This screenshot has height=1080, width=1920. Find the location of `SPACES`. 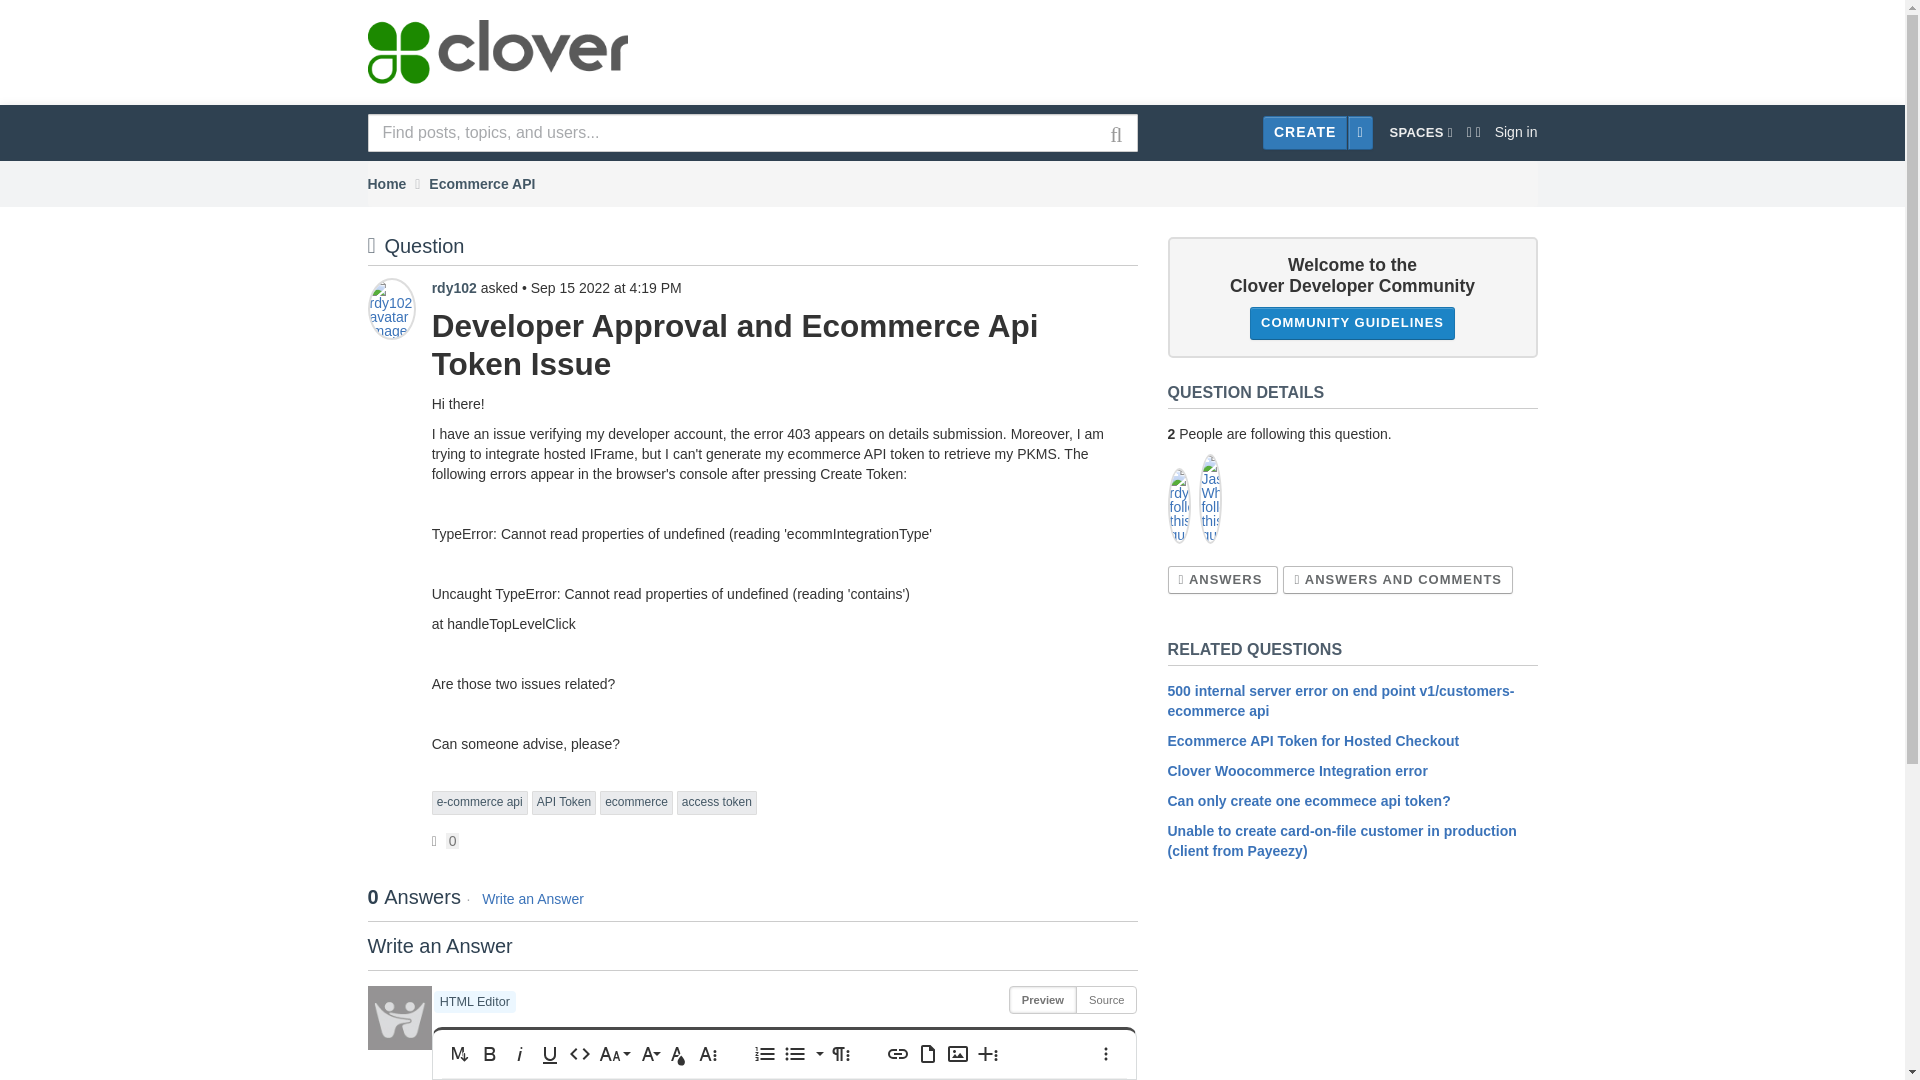

SPACES is located at coordinates (1420, 133).